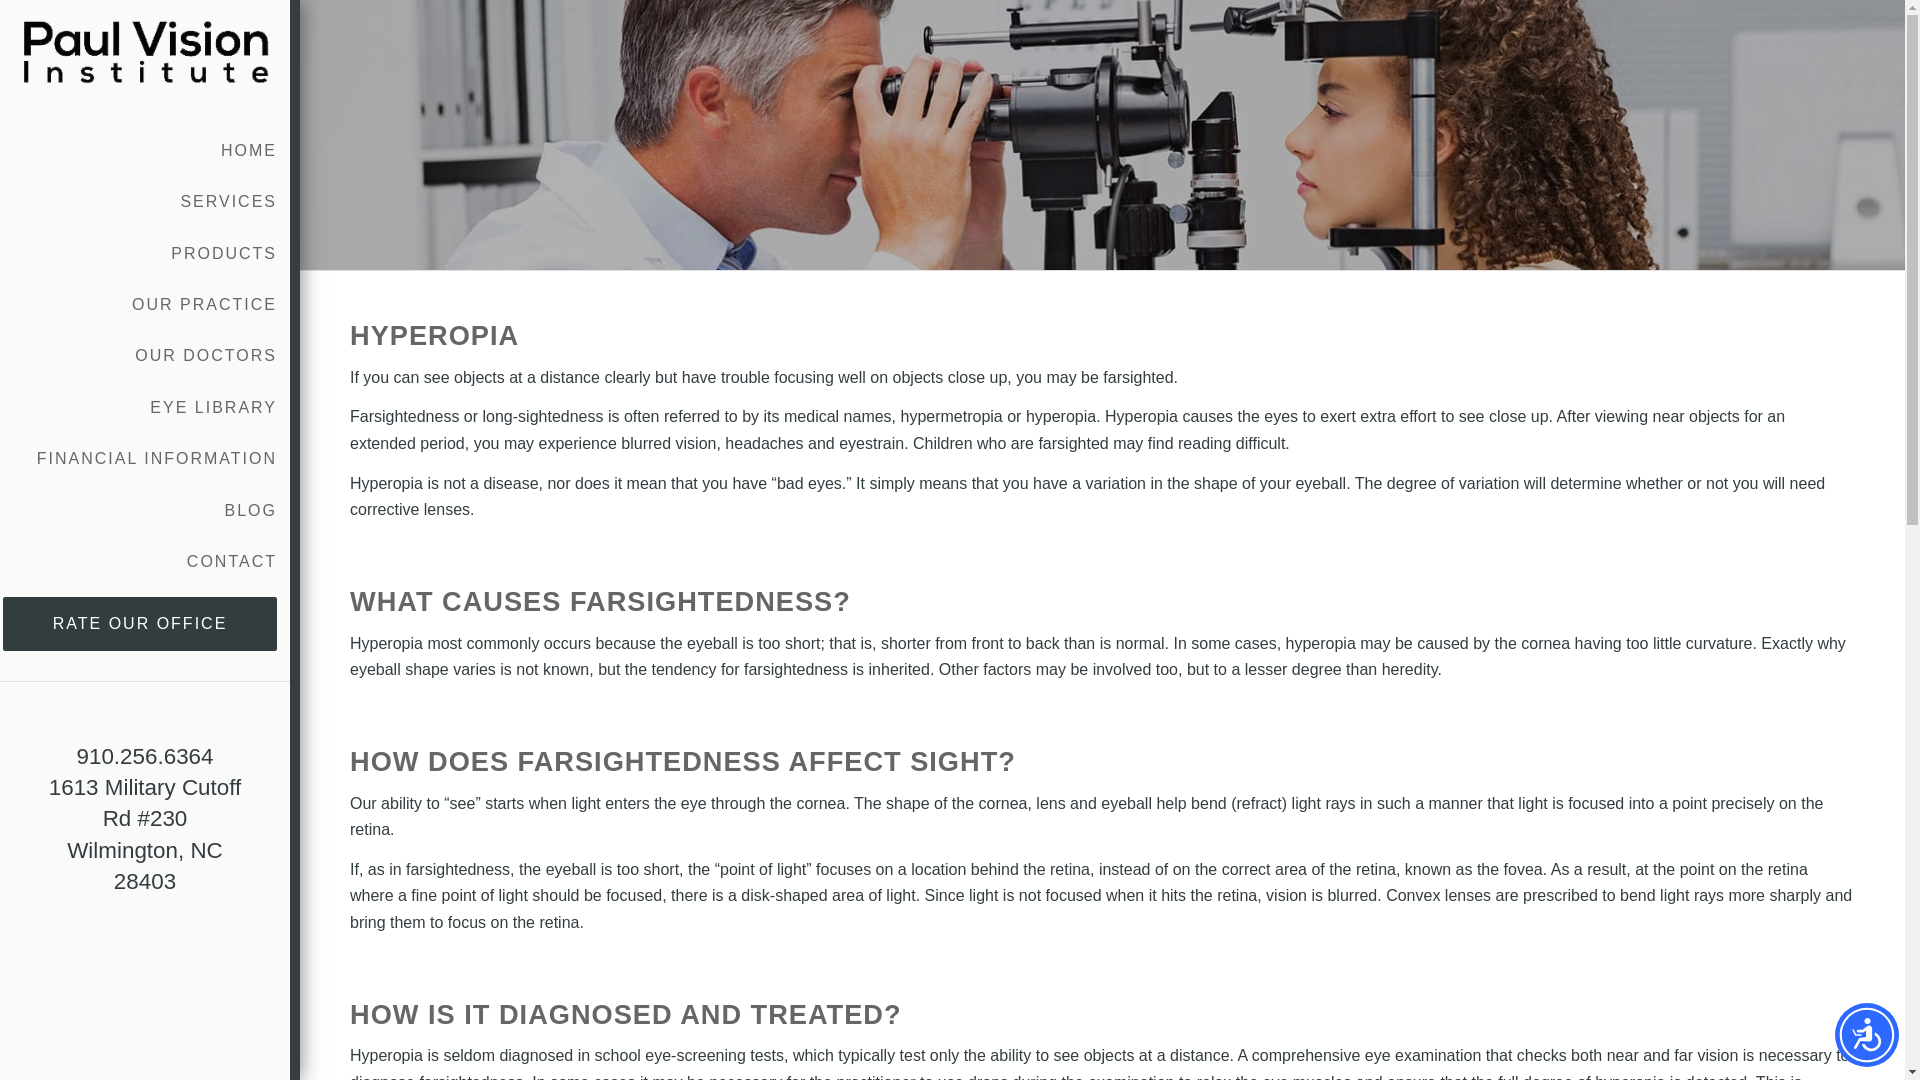 The height and width of the screenshot is (1080, 1920). Describe the element at coordinates (140, 304) in the screenshot. I see `OUR PRACTICE` at that location.